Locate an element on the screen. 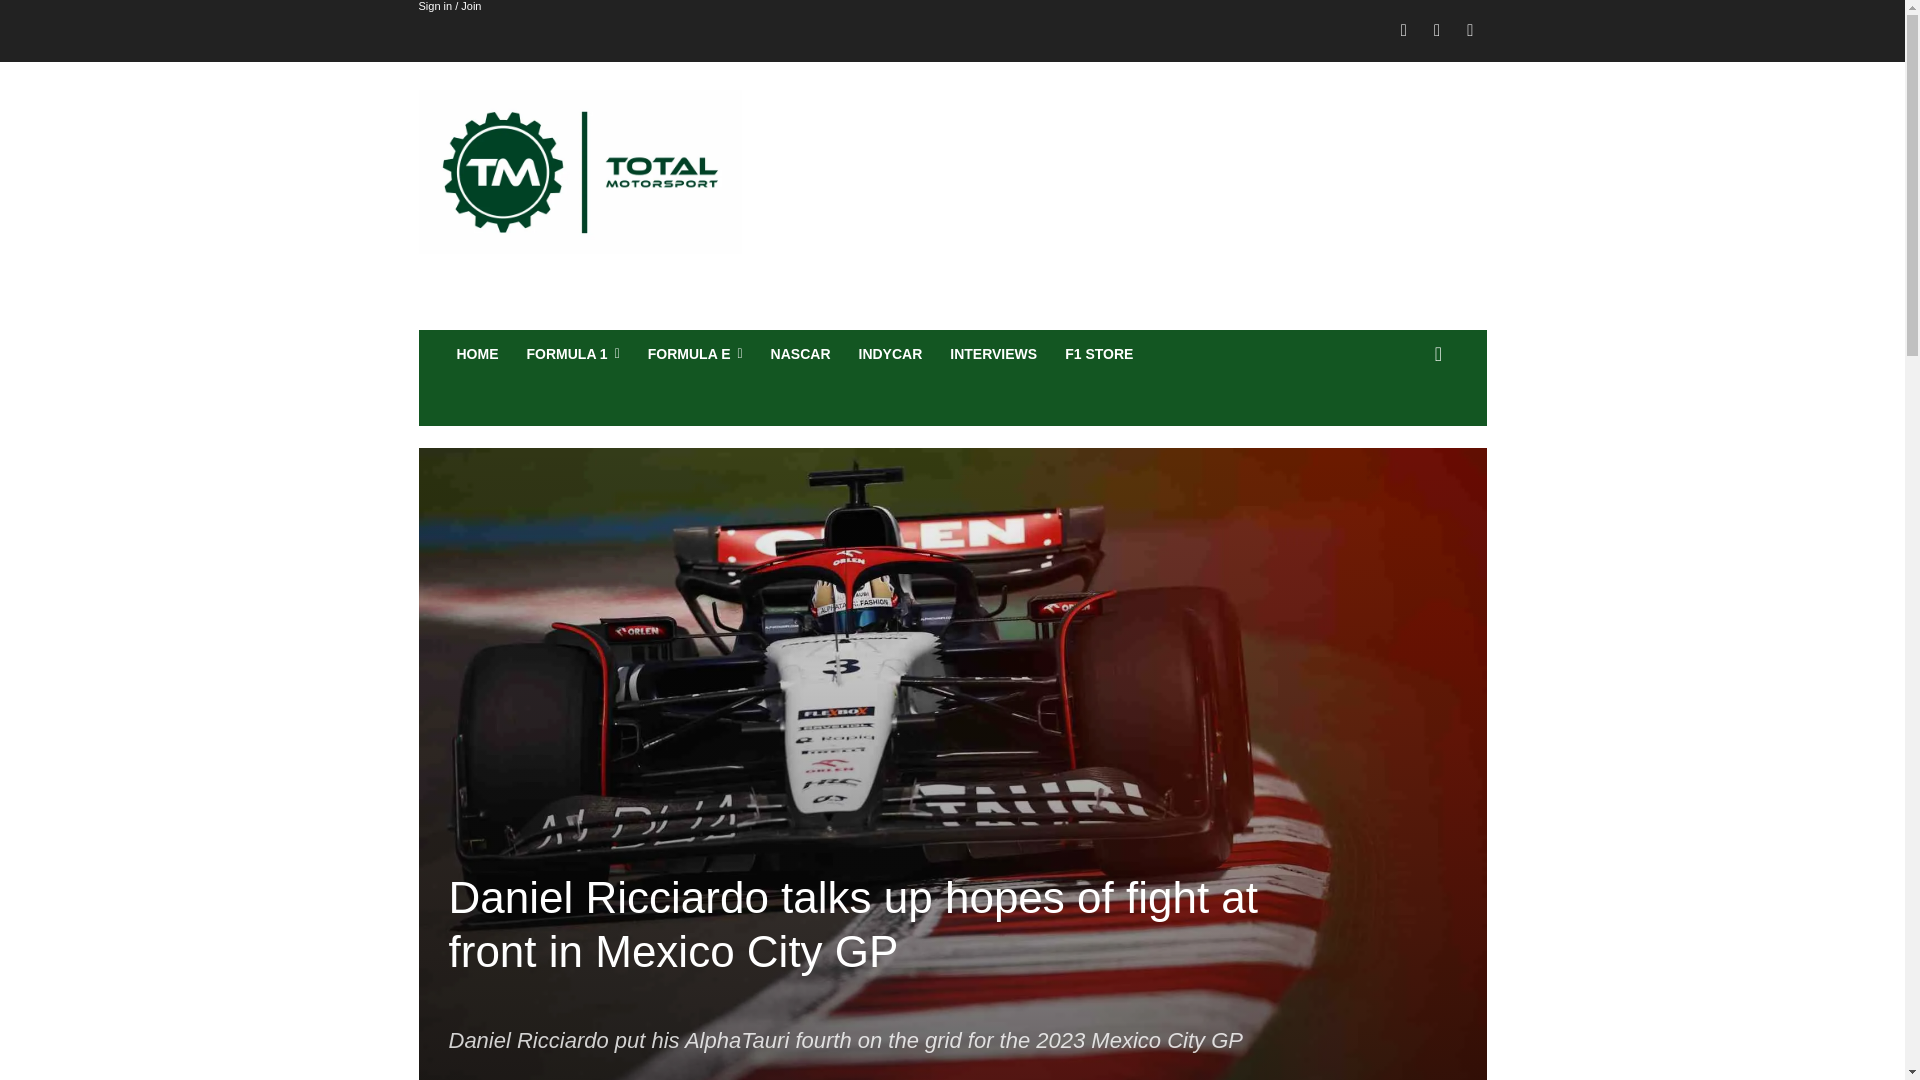 Image resolution: width=1920 pixels, height=1080 pixels. FORMULA 1 is located at coordinates (572, 354).